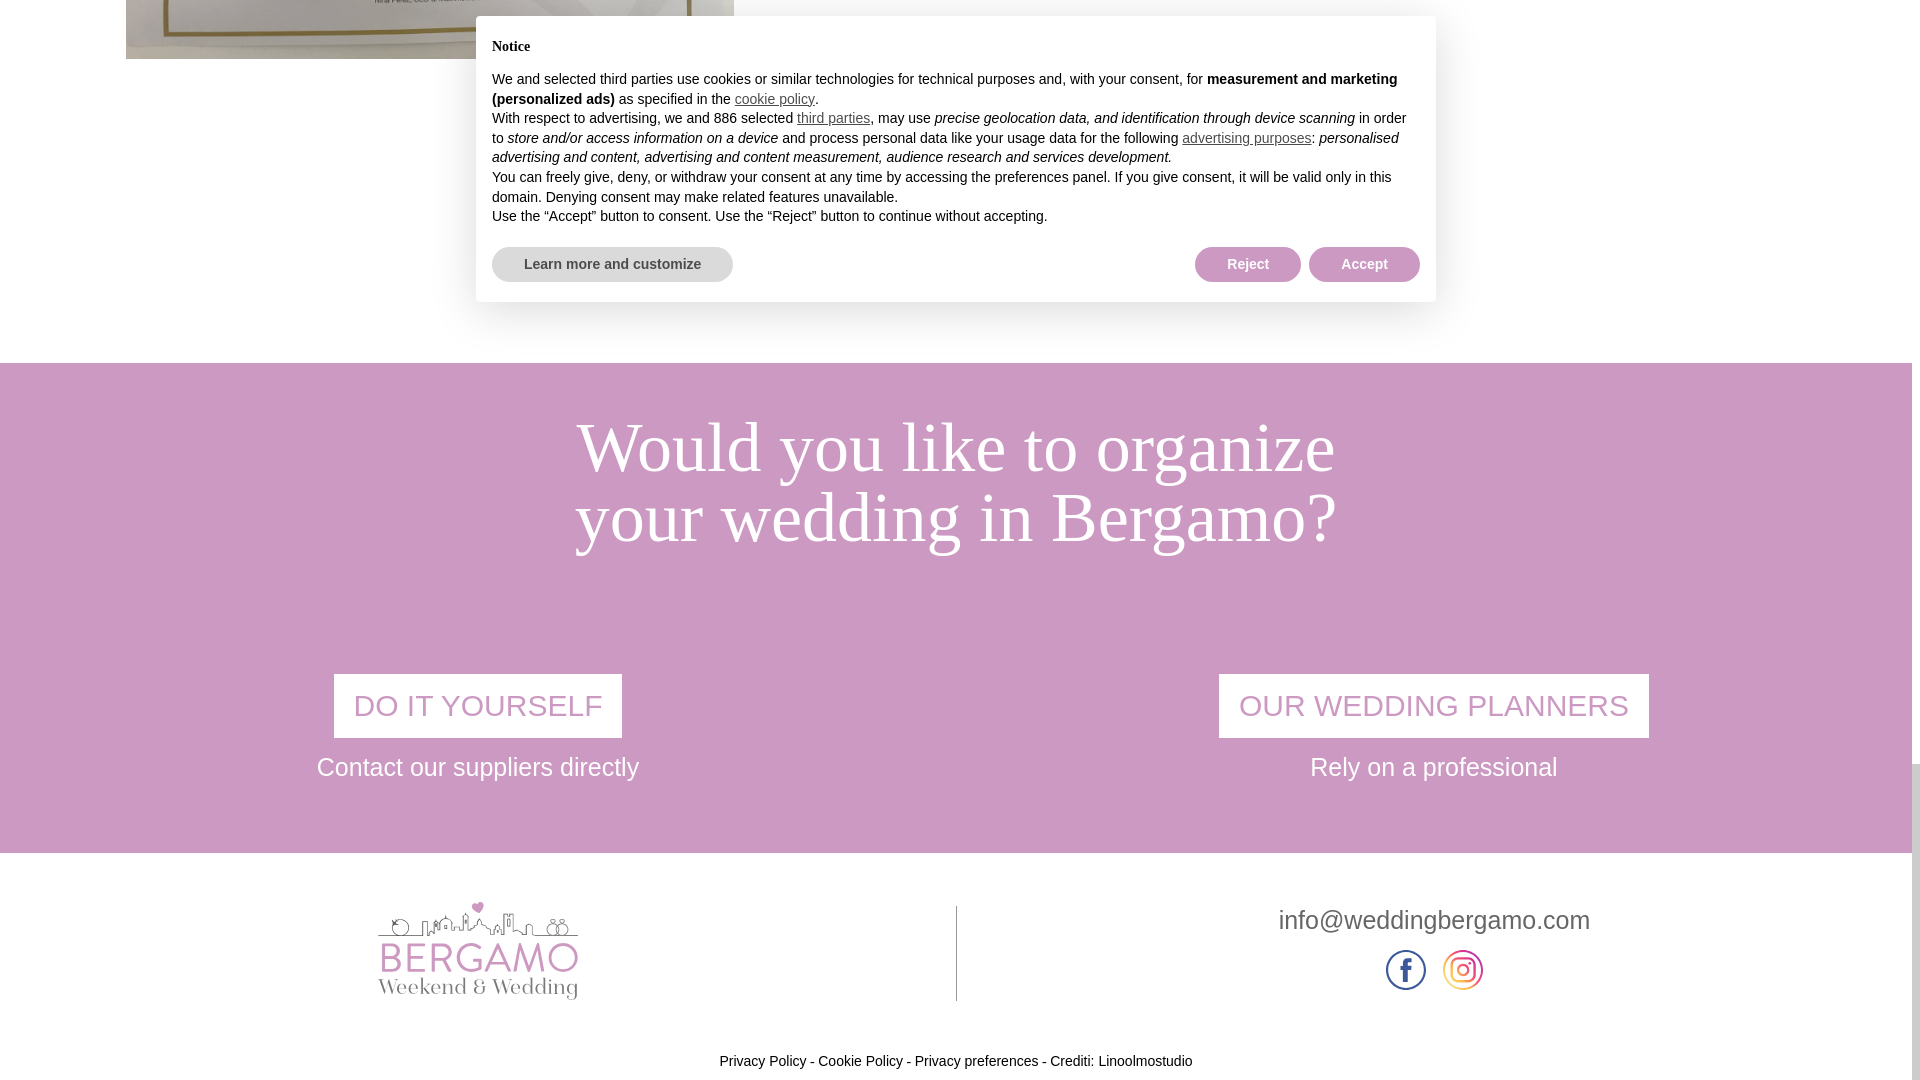 The width and height of the screenshot is (1920, 1080). What do you see at coordinates (1433, 706) in the screenshot?
I see `OUR WEDDING PLANNERS` at bounding box center [1433, 706].